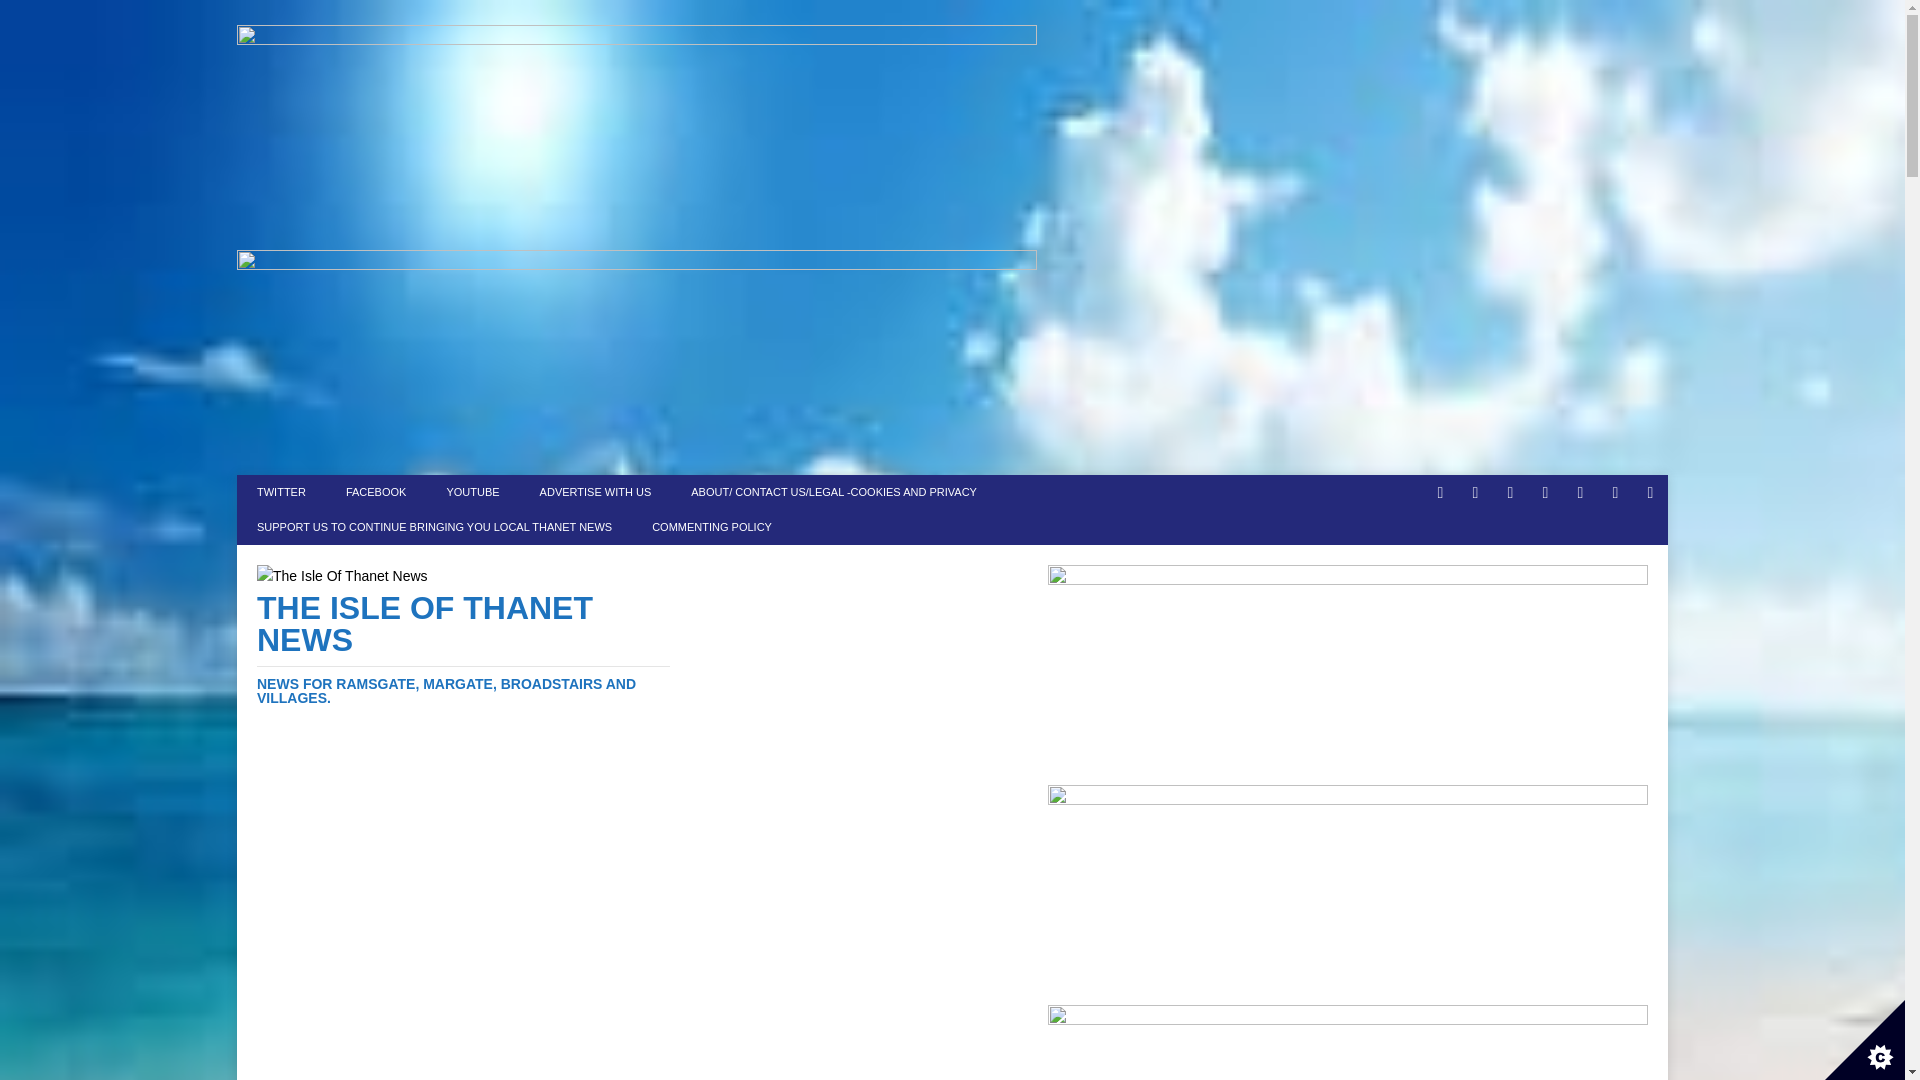  Describe the element at coordinates (596, 492) in the screenshot. I see `ADVERTISE WITH US` at that location.